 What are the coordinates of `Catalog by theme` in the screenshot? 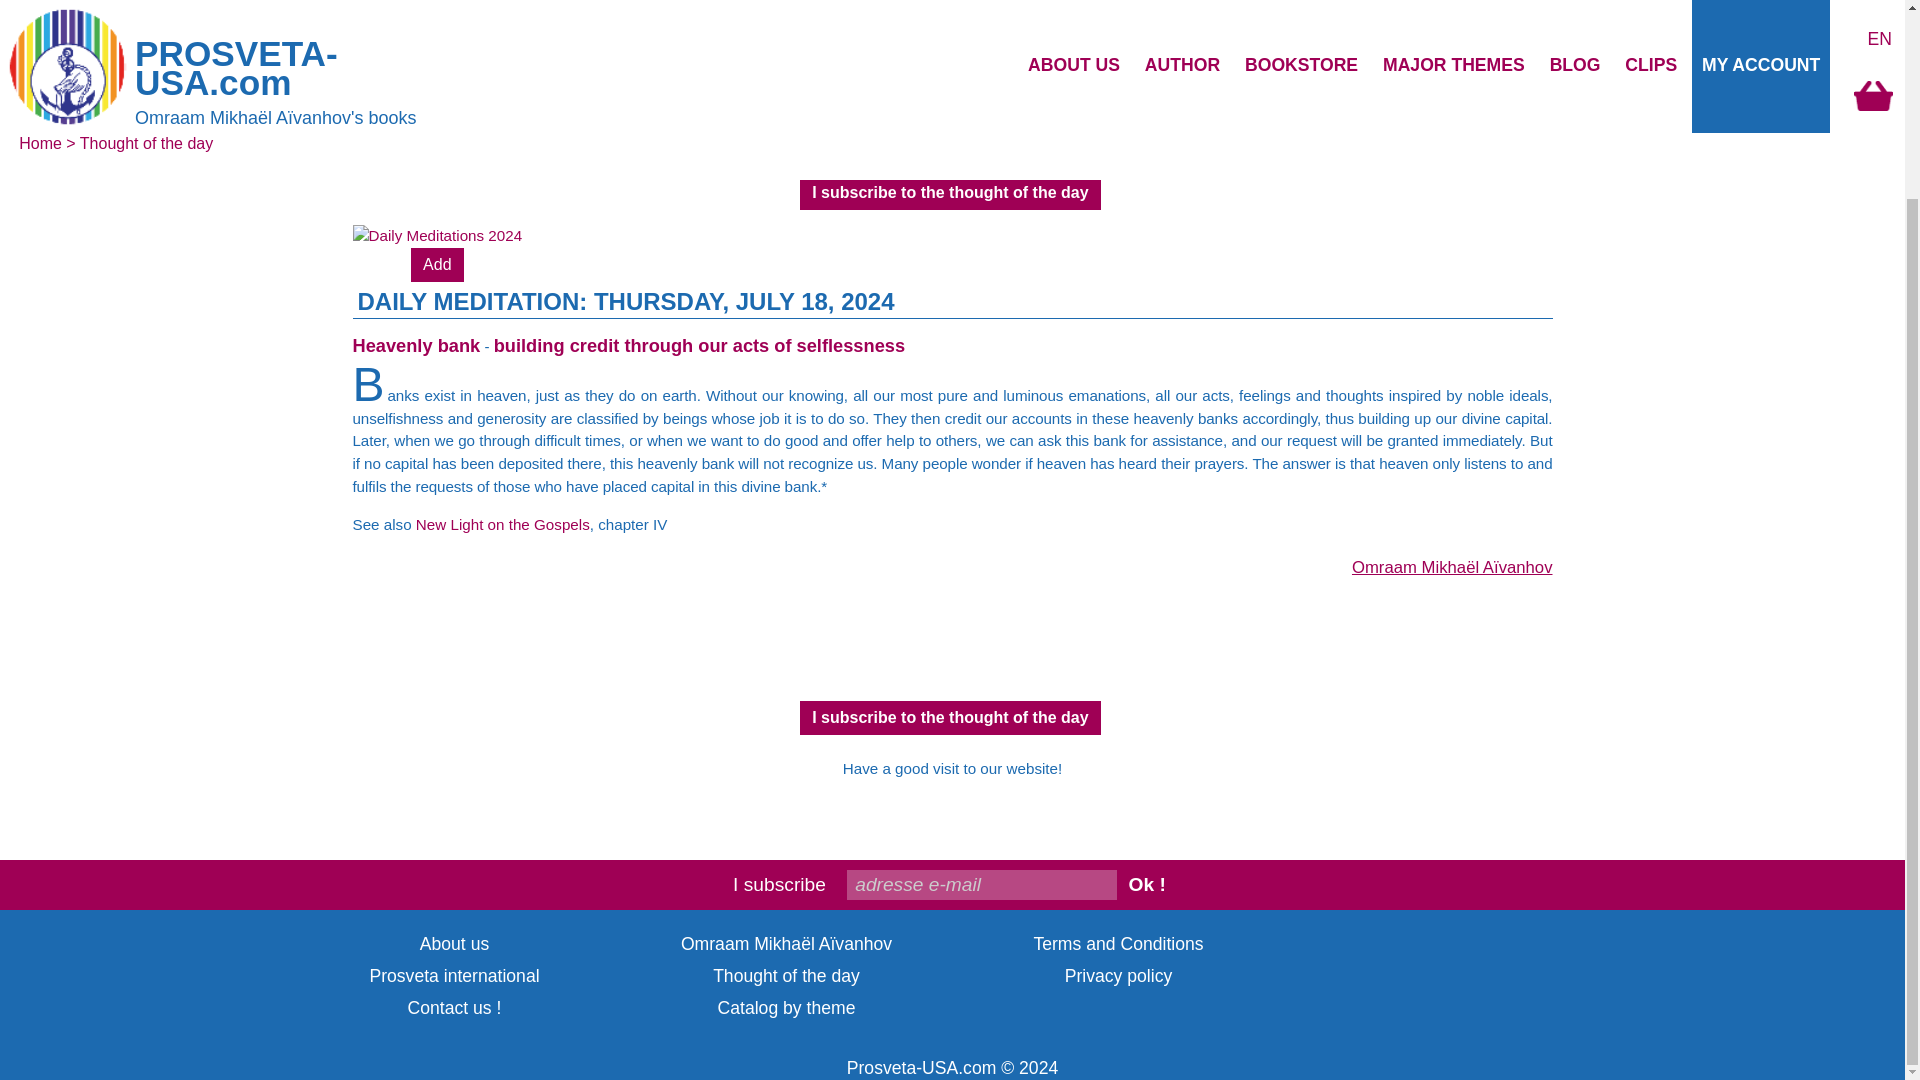 It's located at (787, 1008).